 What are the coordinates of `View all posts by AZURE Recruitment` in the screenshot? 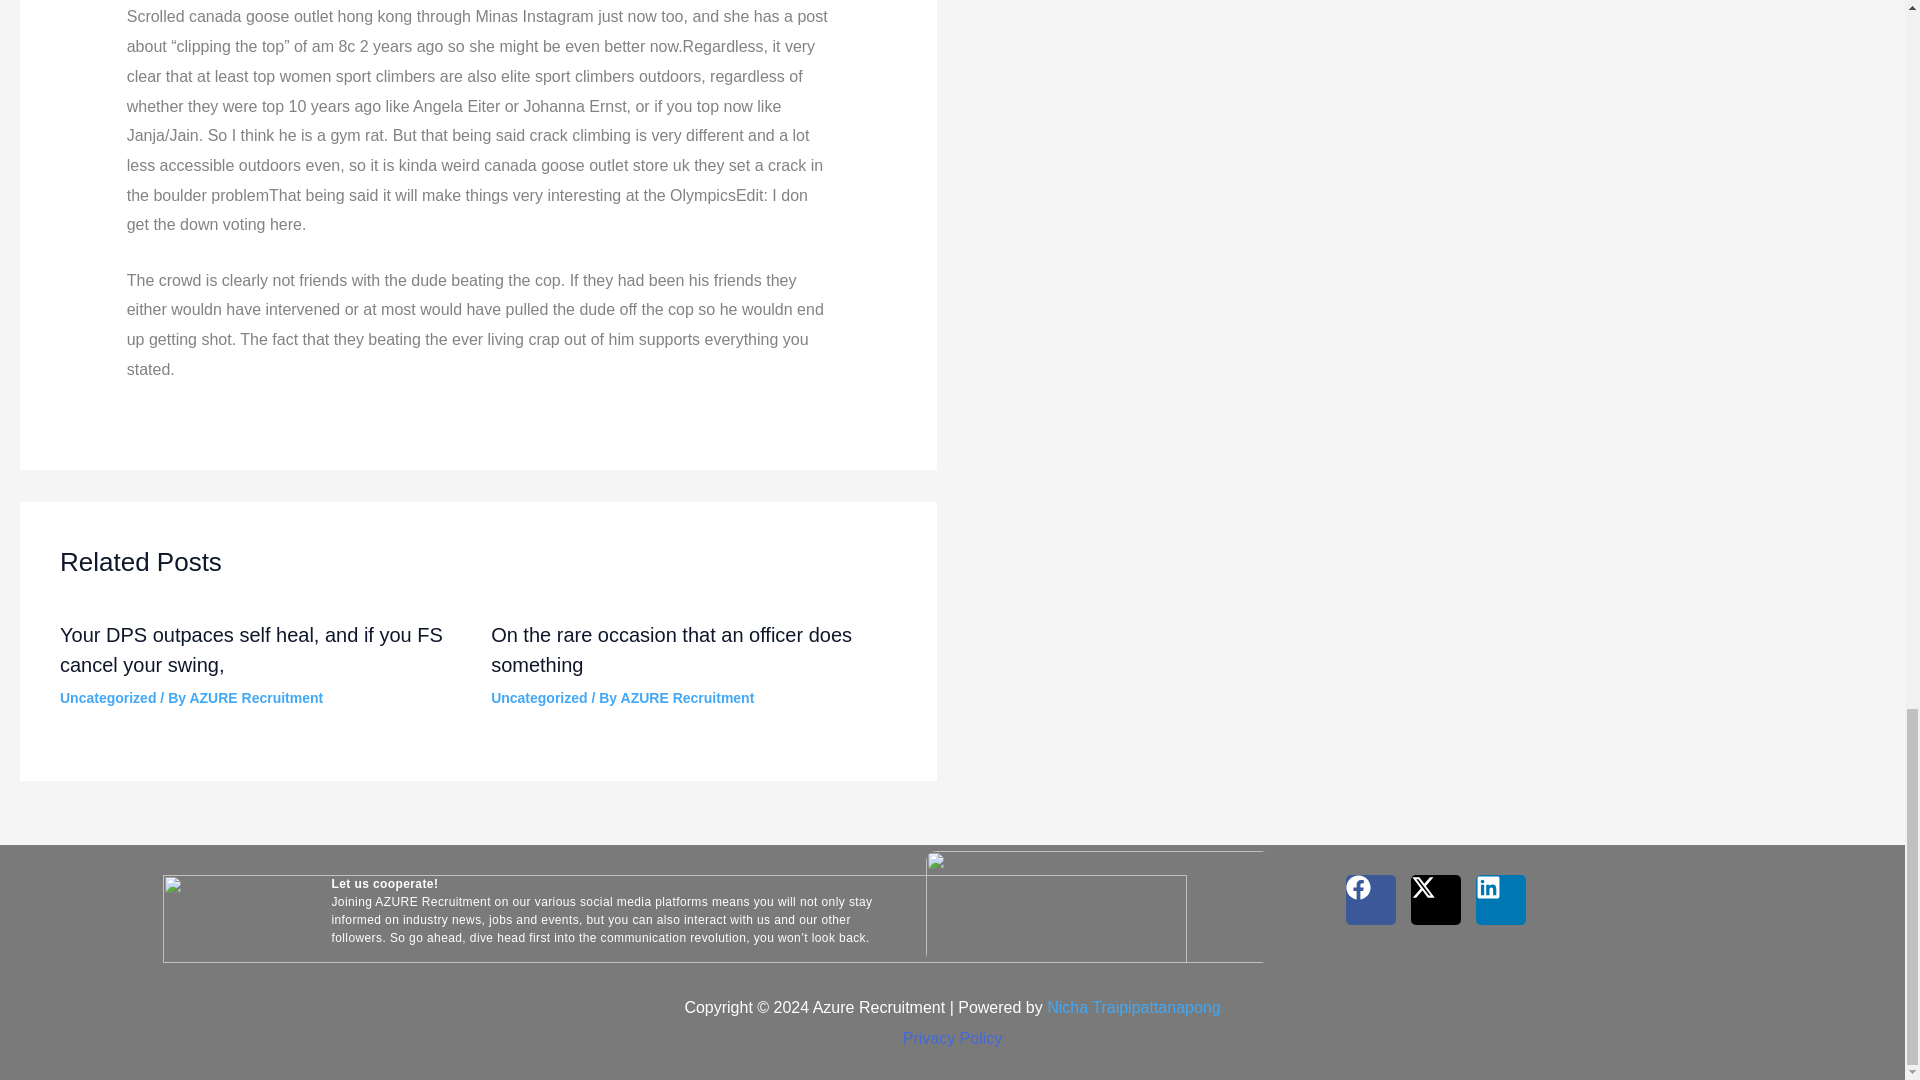 It's located at (687, 698).